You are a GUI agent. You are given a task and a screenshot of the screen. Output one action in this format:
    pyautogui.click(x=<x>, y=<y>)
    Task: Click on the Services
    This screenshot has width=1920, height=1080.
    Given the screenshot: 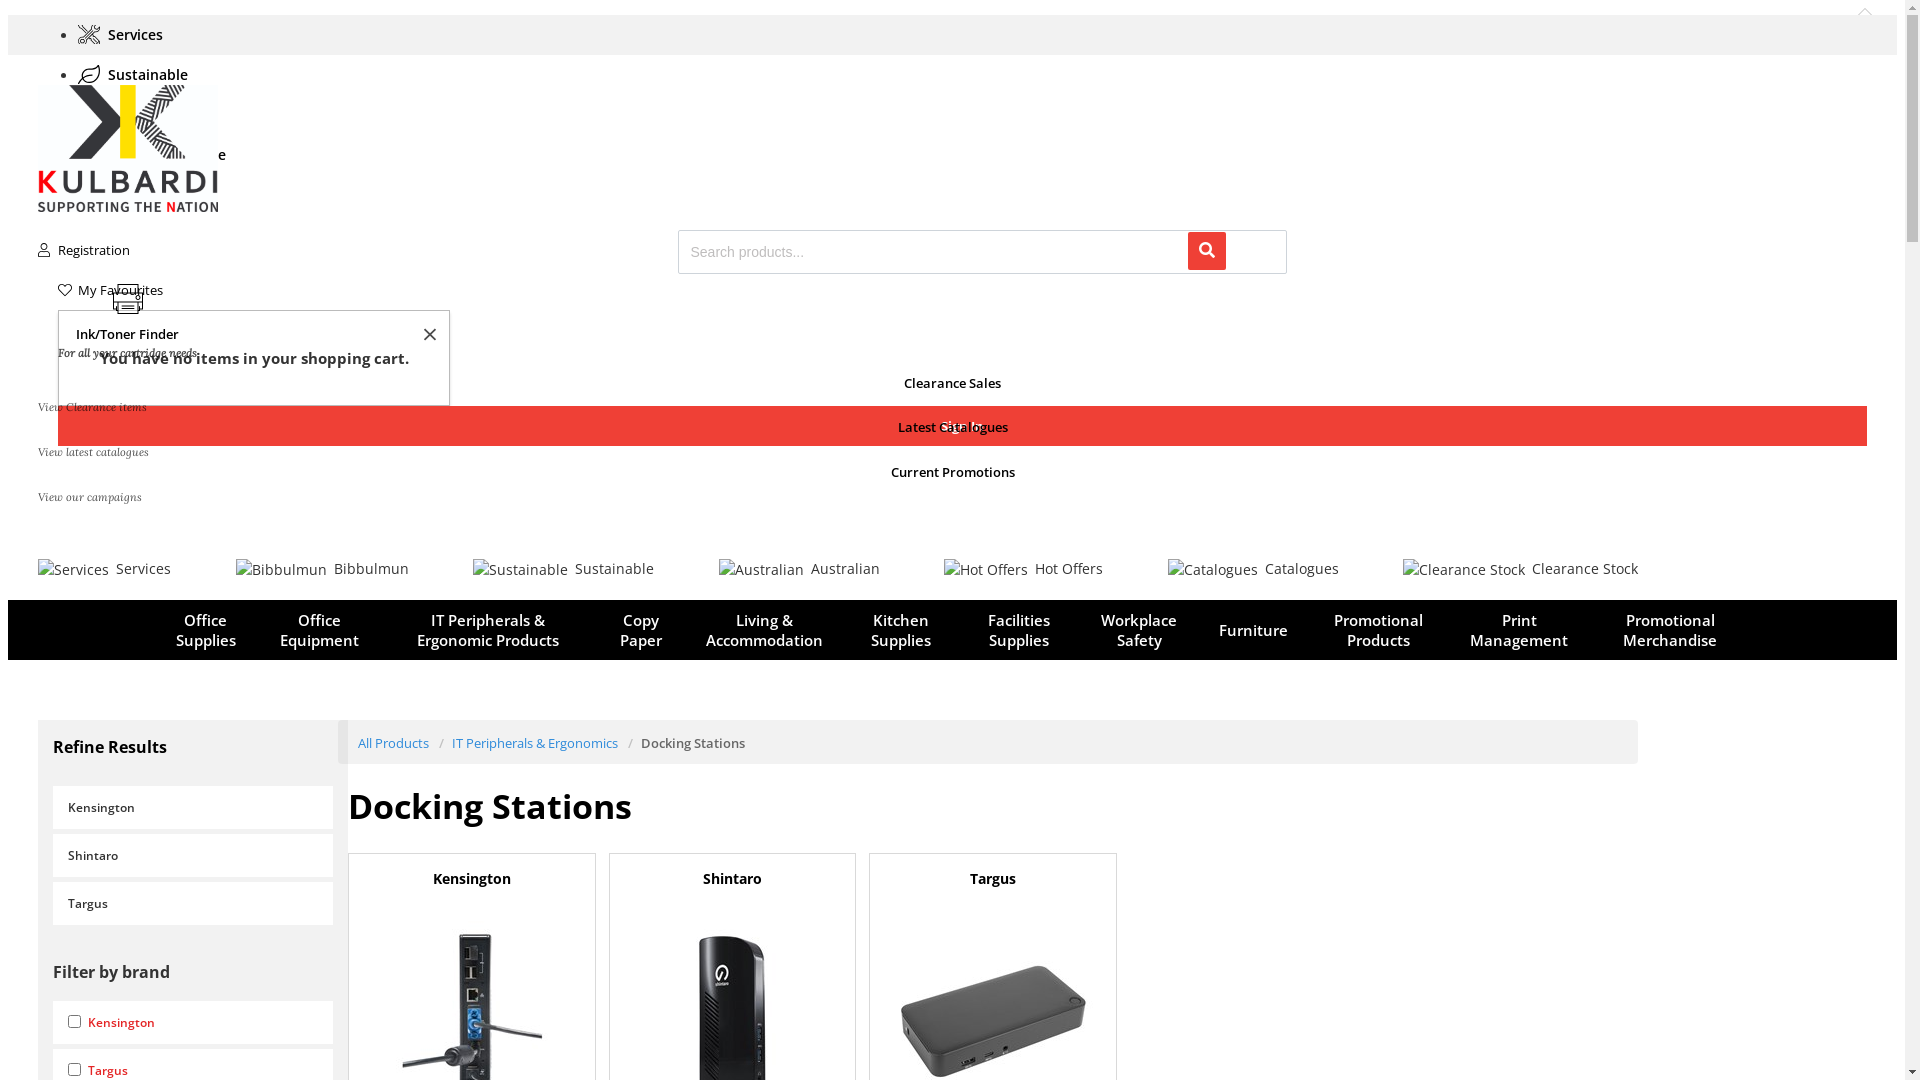 What is the action you would take?
    pyautogui.click(x=126, y=34)
    